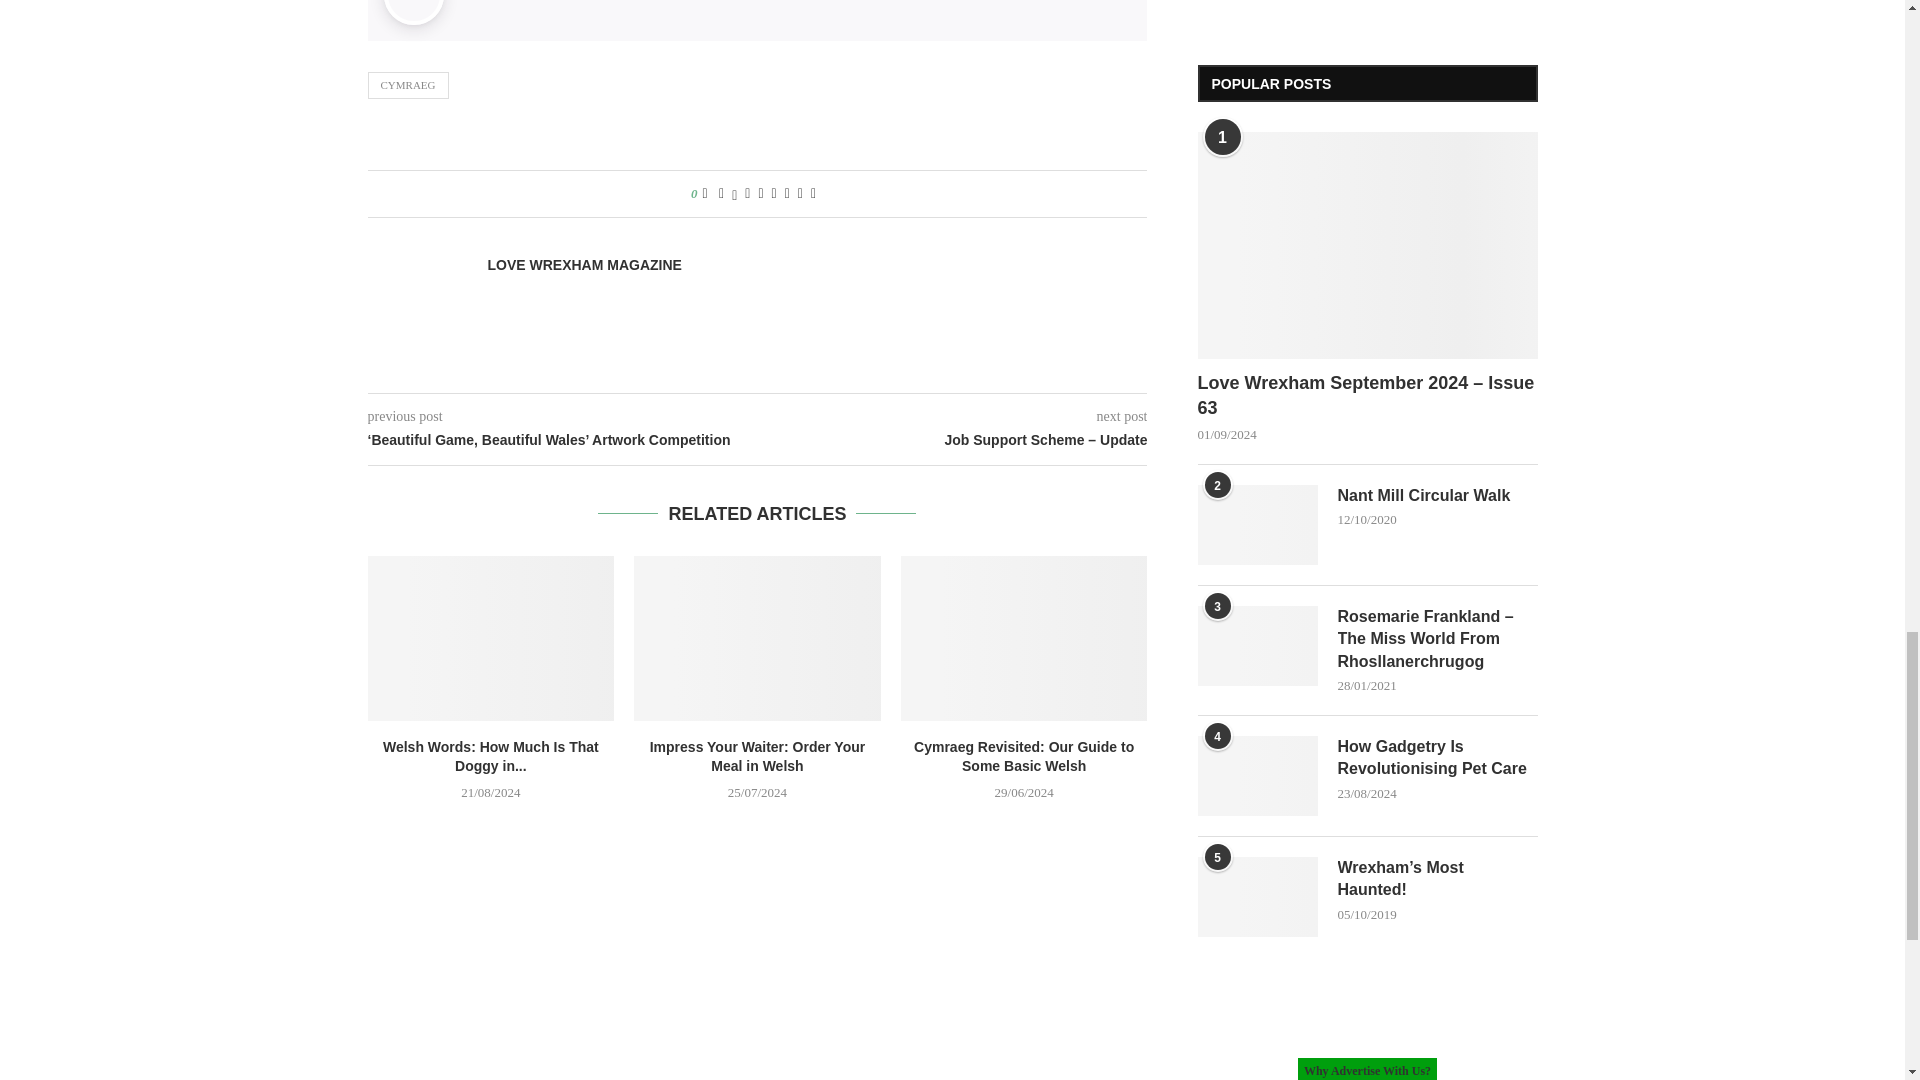 The height and width of the screenshot is (1080, 1920). What do you see at coordinates (491, 638) in the screenshot?
I see `Welsh Words: How Much Is That Doggy in the Window?` at bounding box center [491, 638].